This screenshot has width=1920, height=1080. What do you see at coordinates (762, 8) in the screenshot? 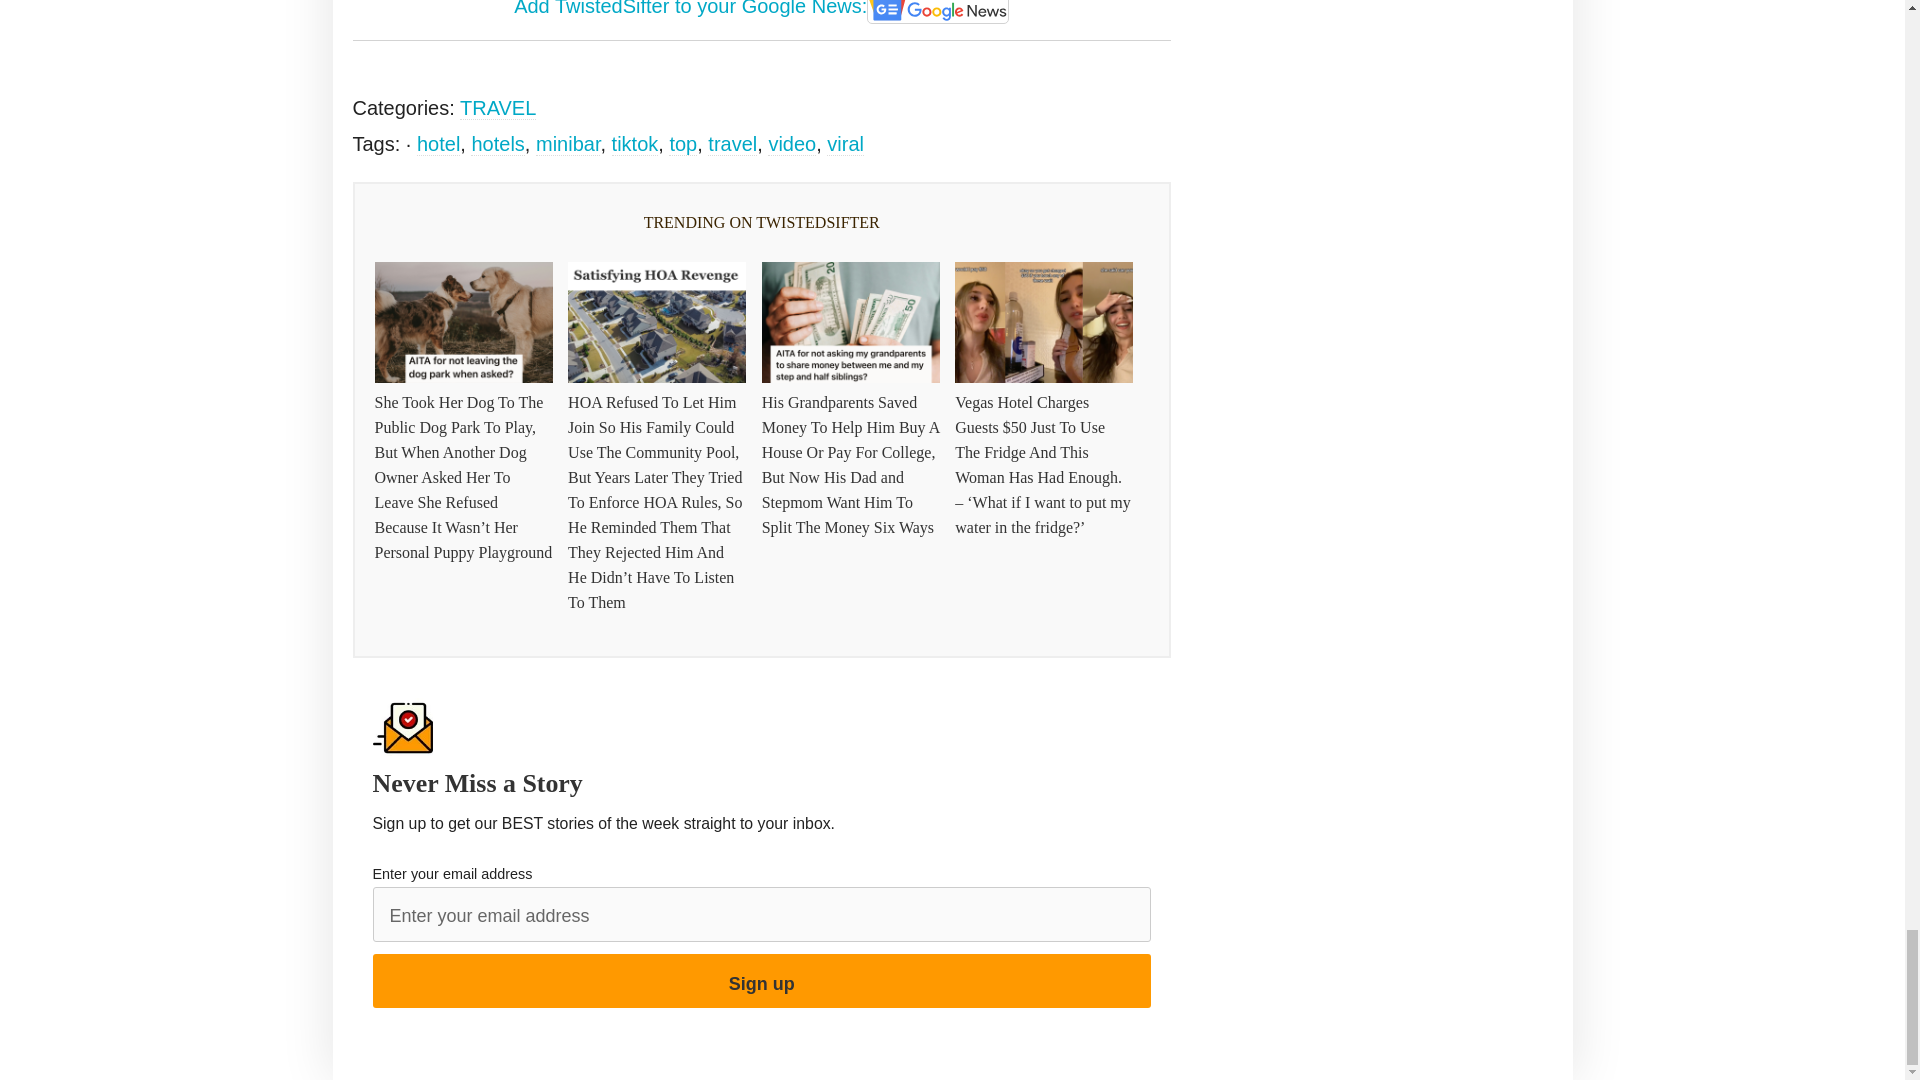
I see `Add TwistedSifter to your Google News:` at bounding box center [762, 8].